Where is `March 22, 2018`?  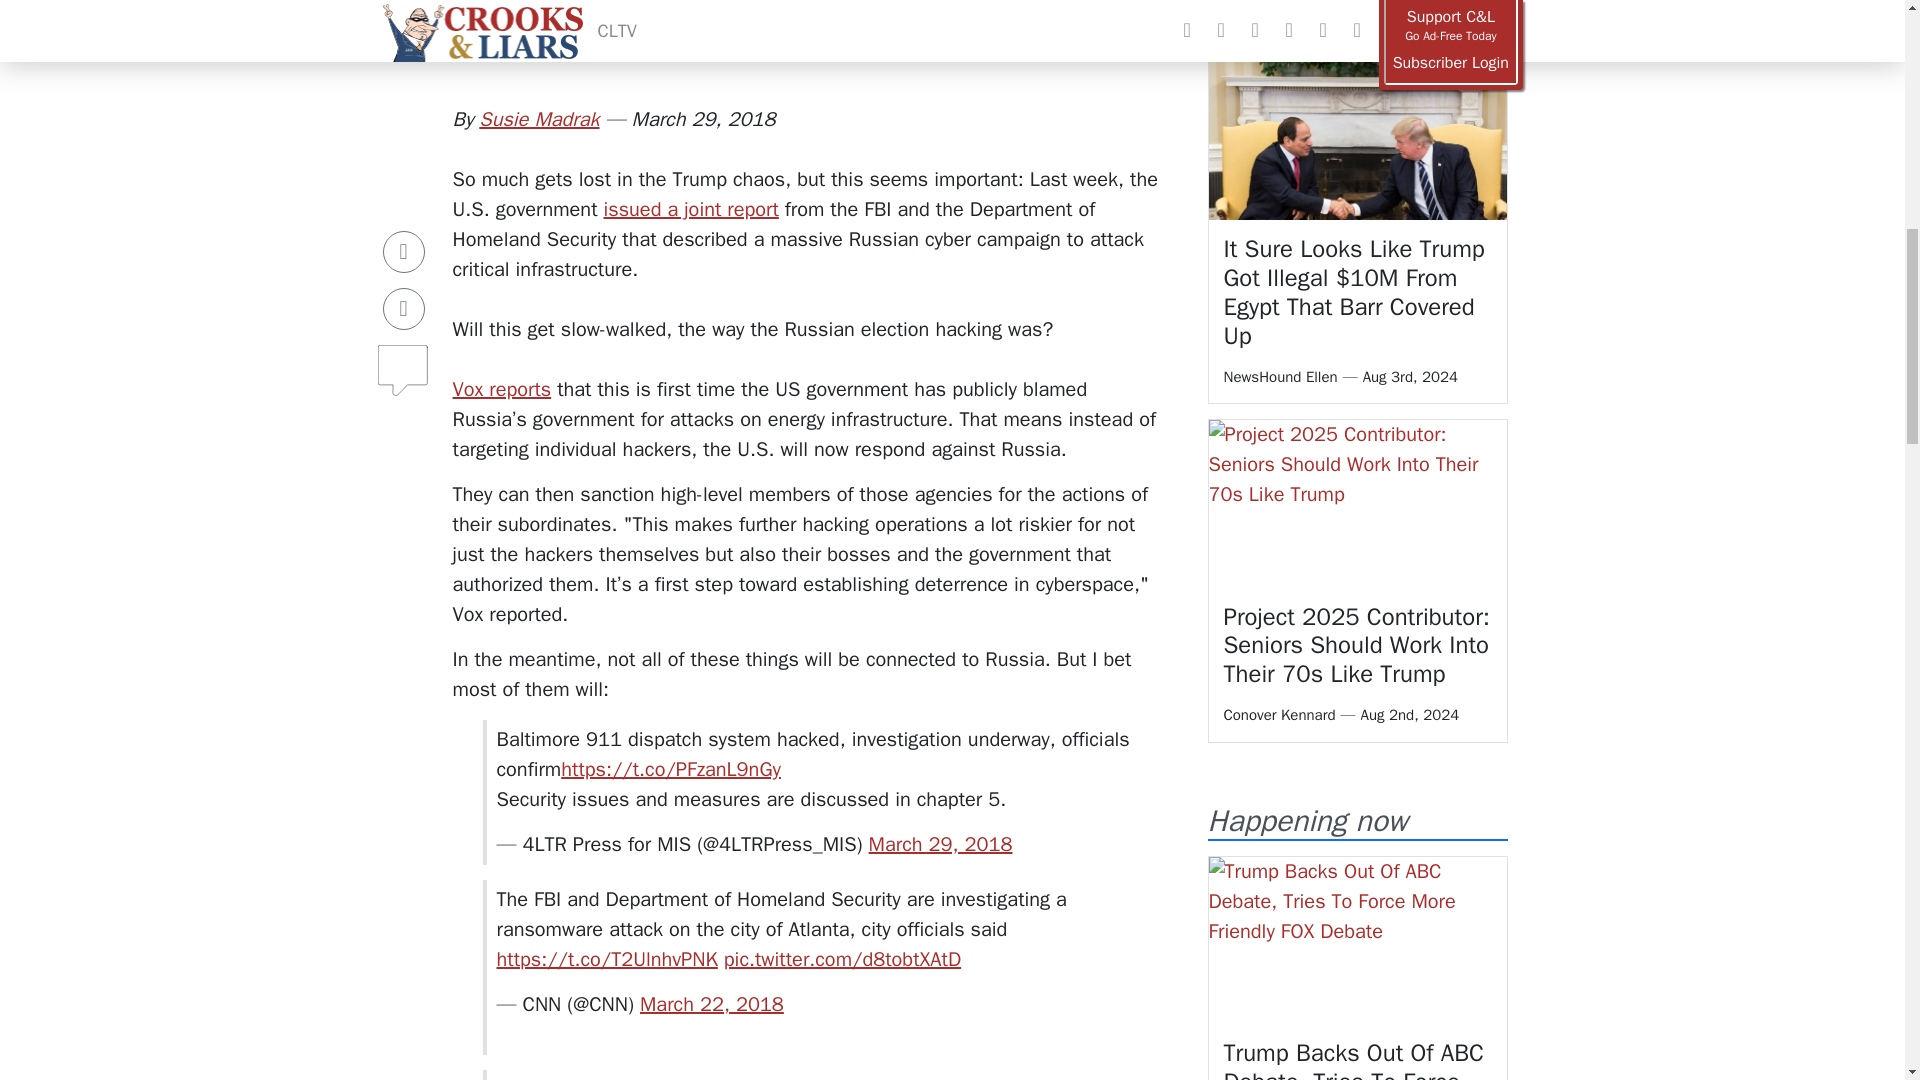 March 22, 2018 is located at coordinates (711, 1004).